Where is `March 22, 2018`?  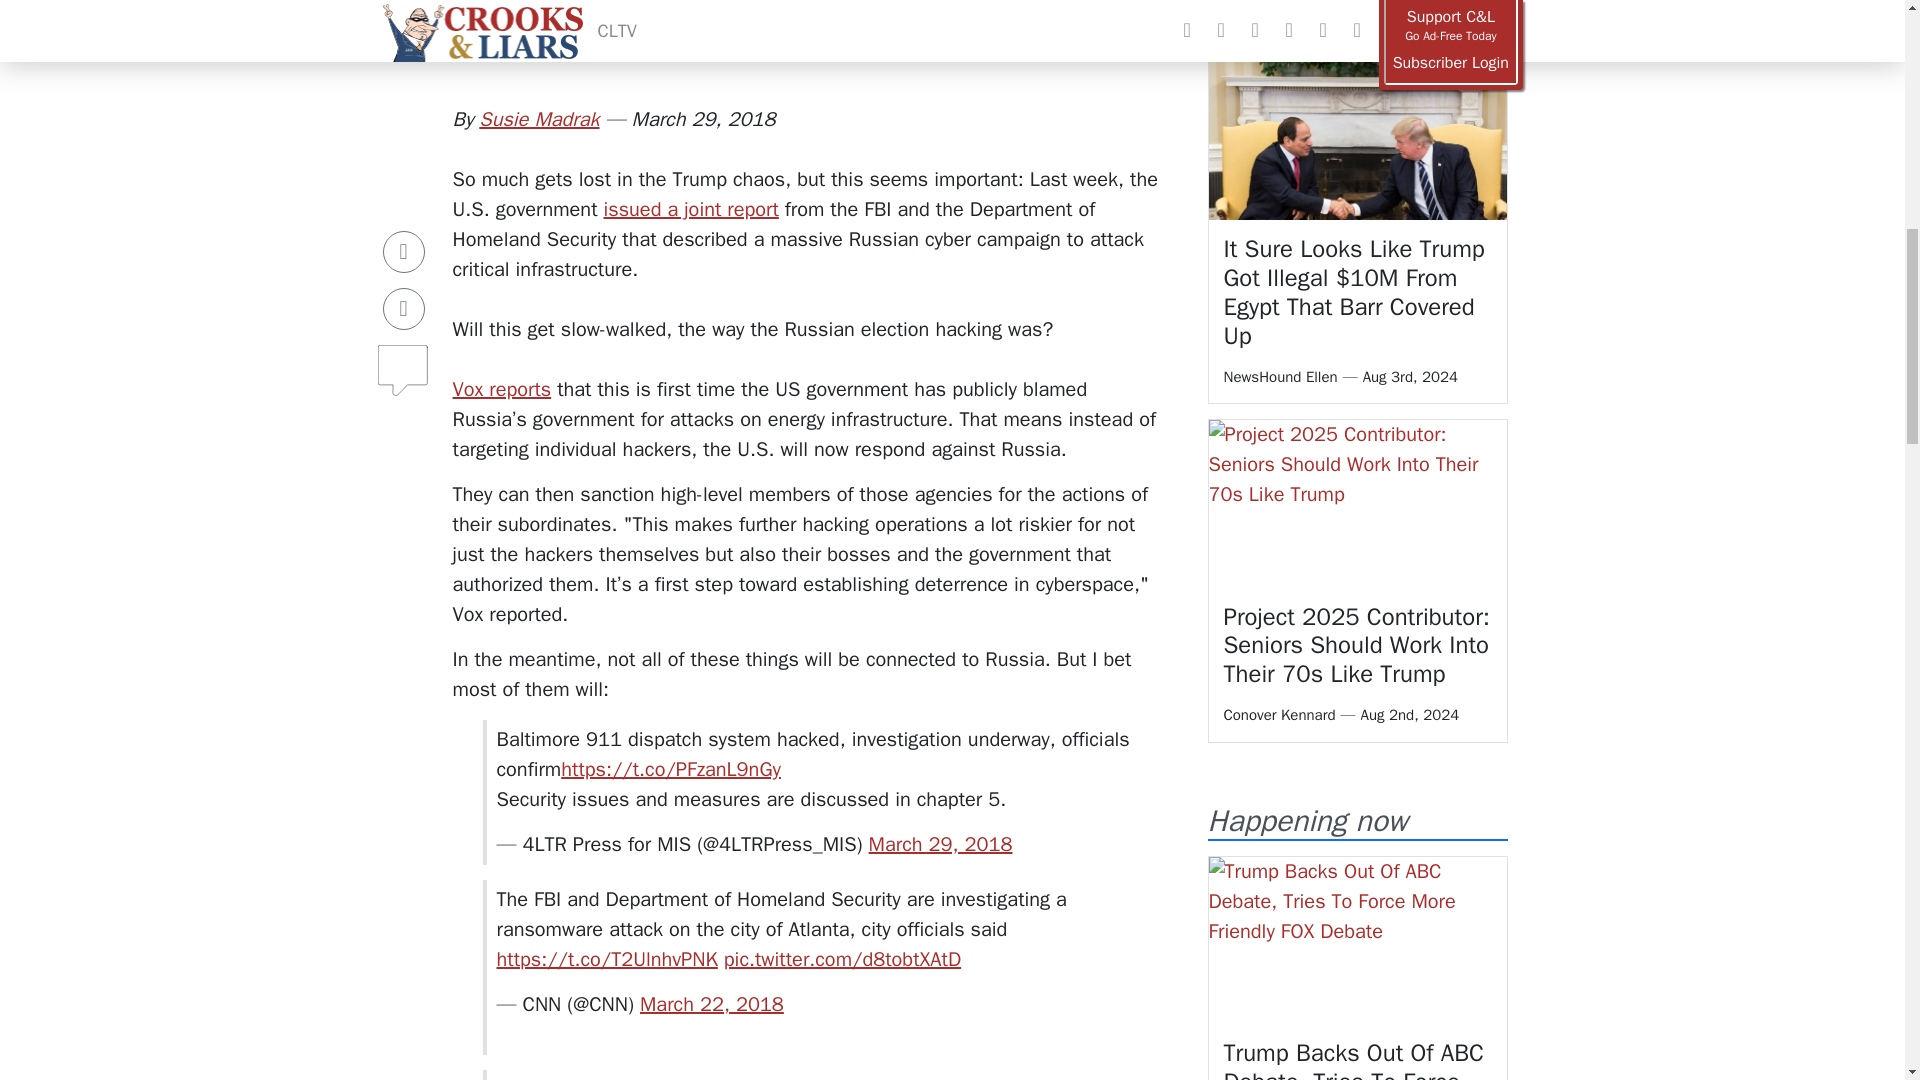 March 22, 2018 is located at coordinates (711, 1004).